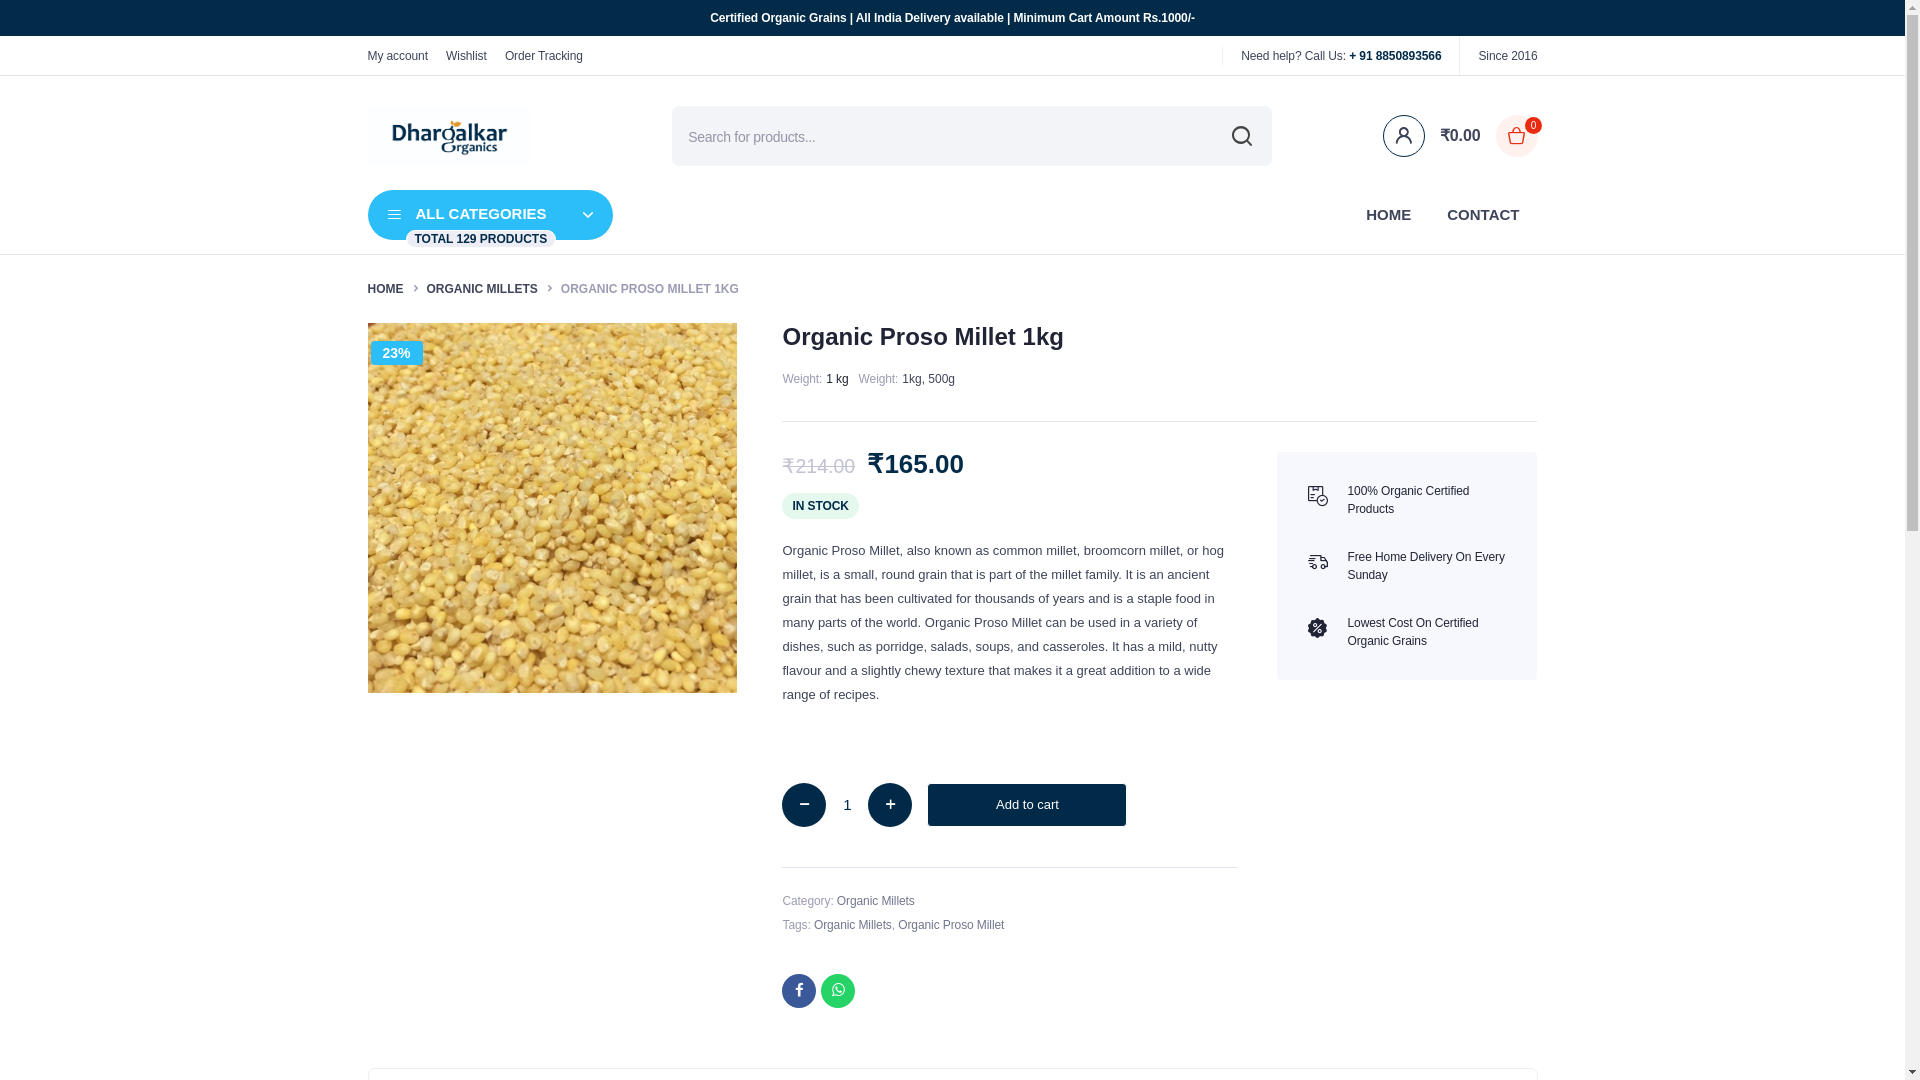 The width and height of the screenshot is (1920, 1080). I want to click on Dhargalkar Organic Grocery, so click(450, 136).